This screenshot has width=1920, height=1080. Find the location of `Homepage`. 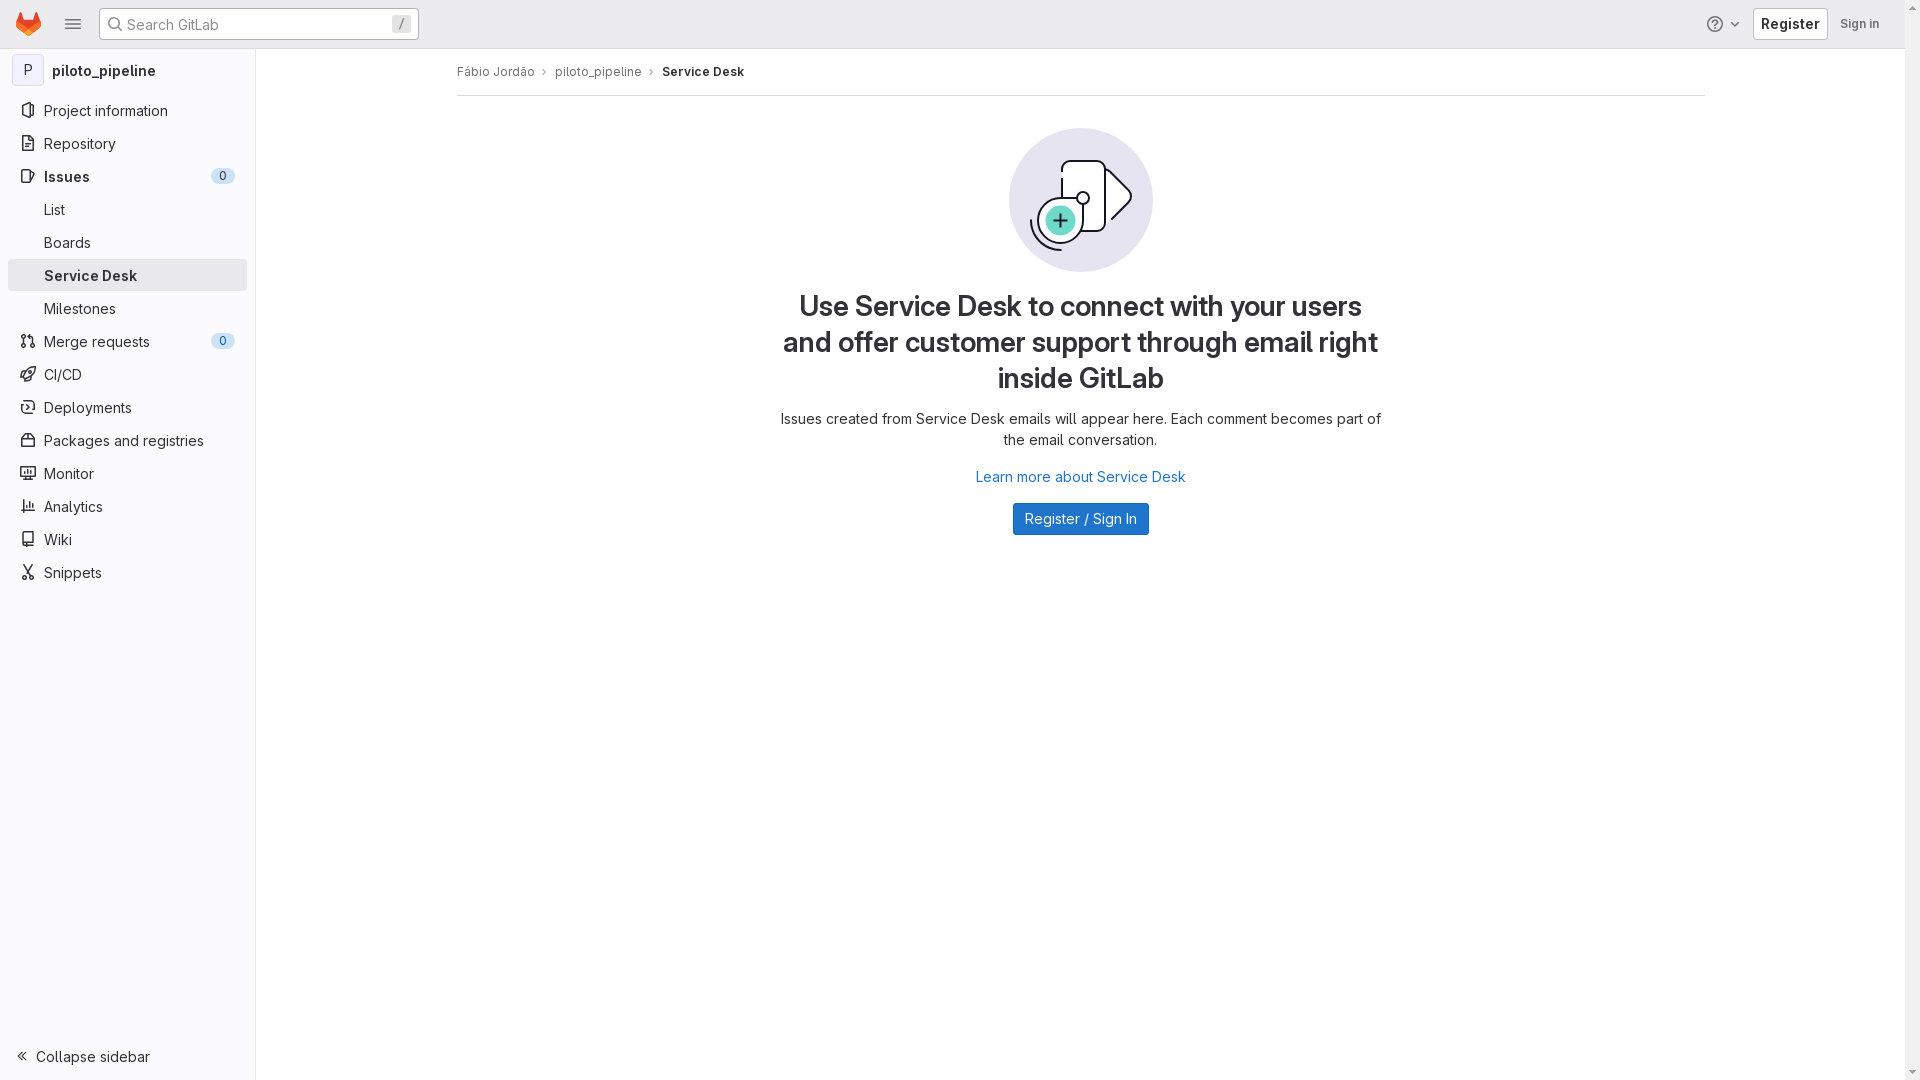

Homepage is located at coordinates (28, 24).